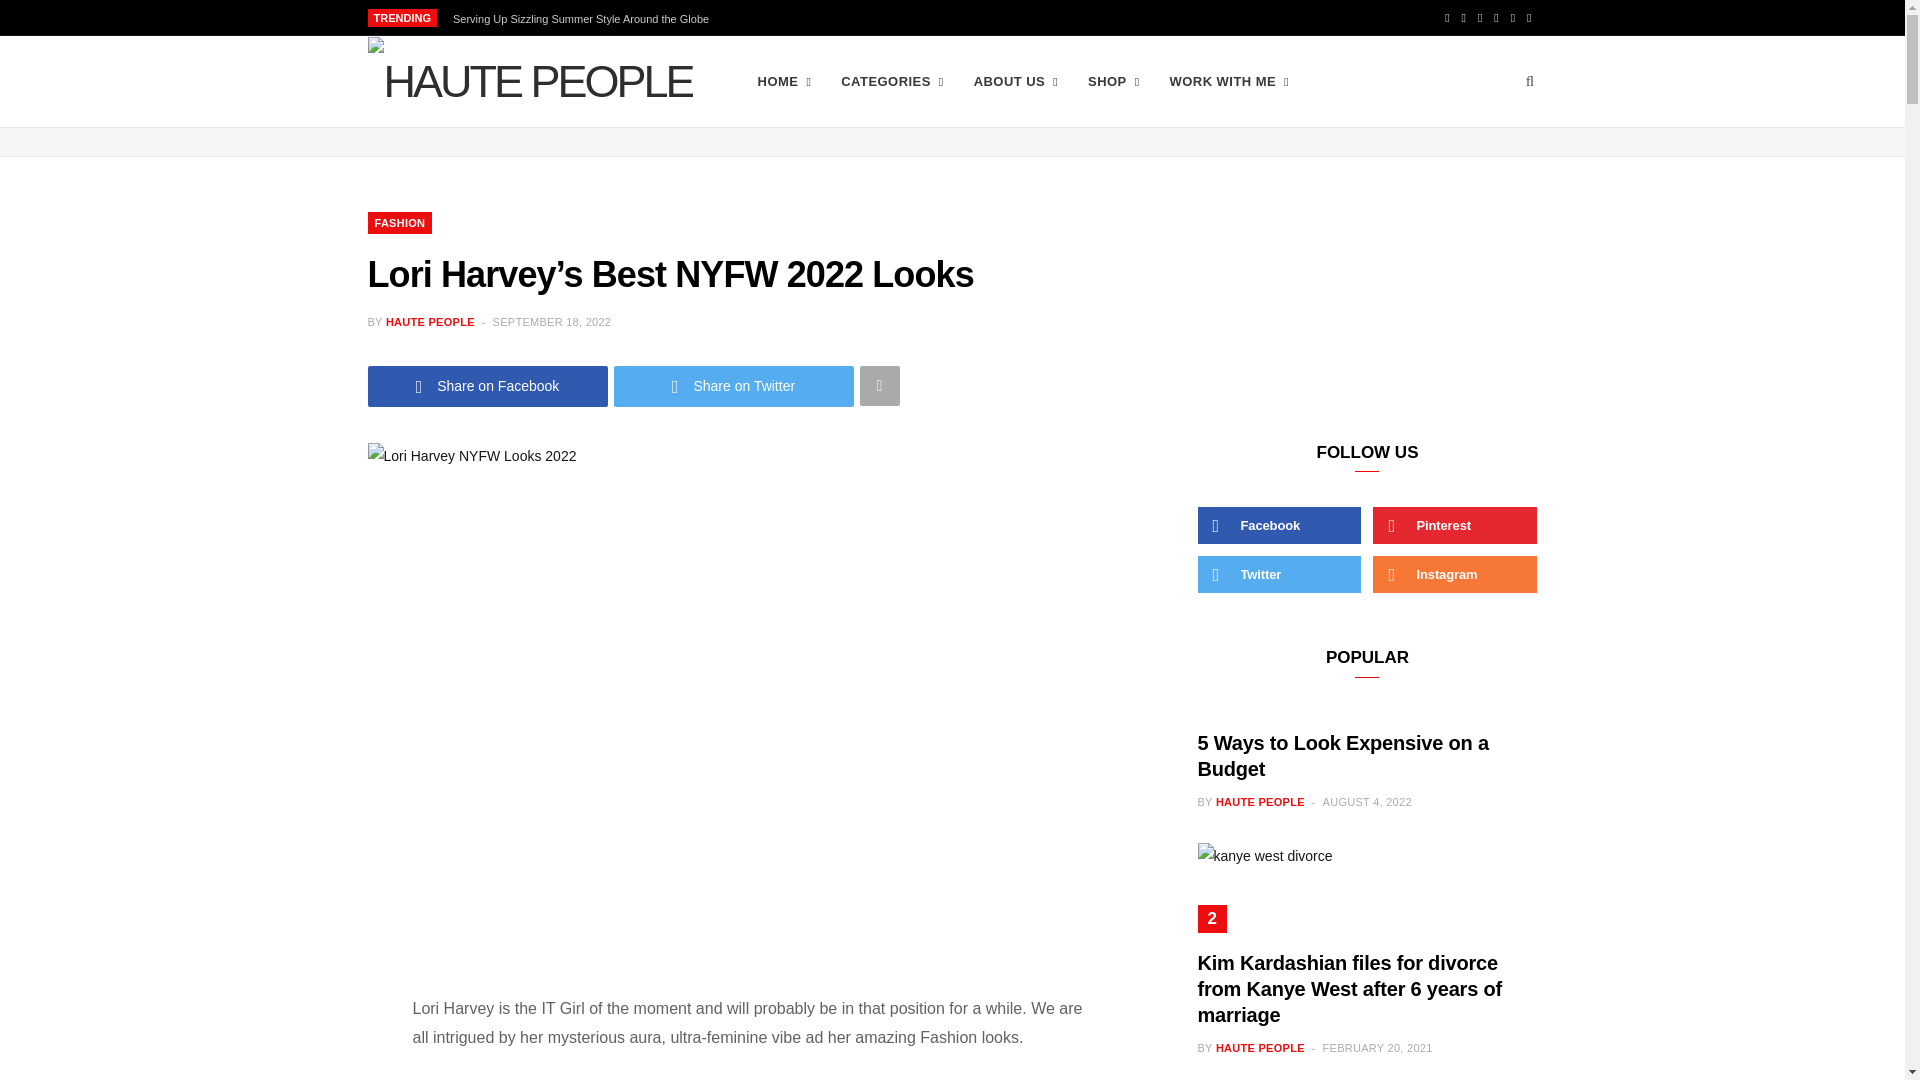  Describe the element at coordinates (530, 82) in the screenshot. I see `Haute People` at that location.